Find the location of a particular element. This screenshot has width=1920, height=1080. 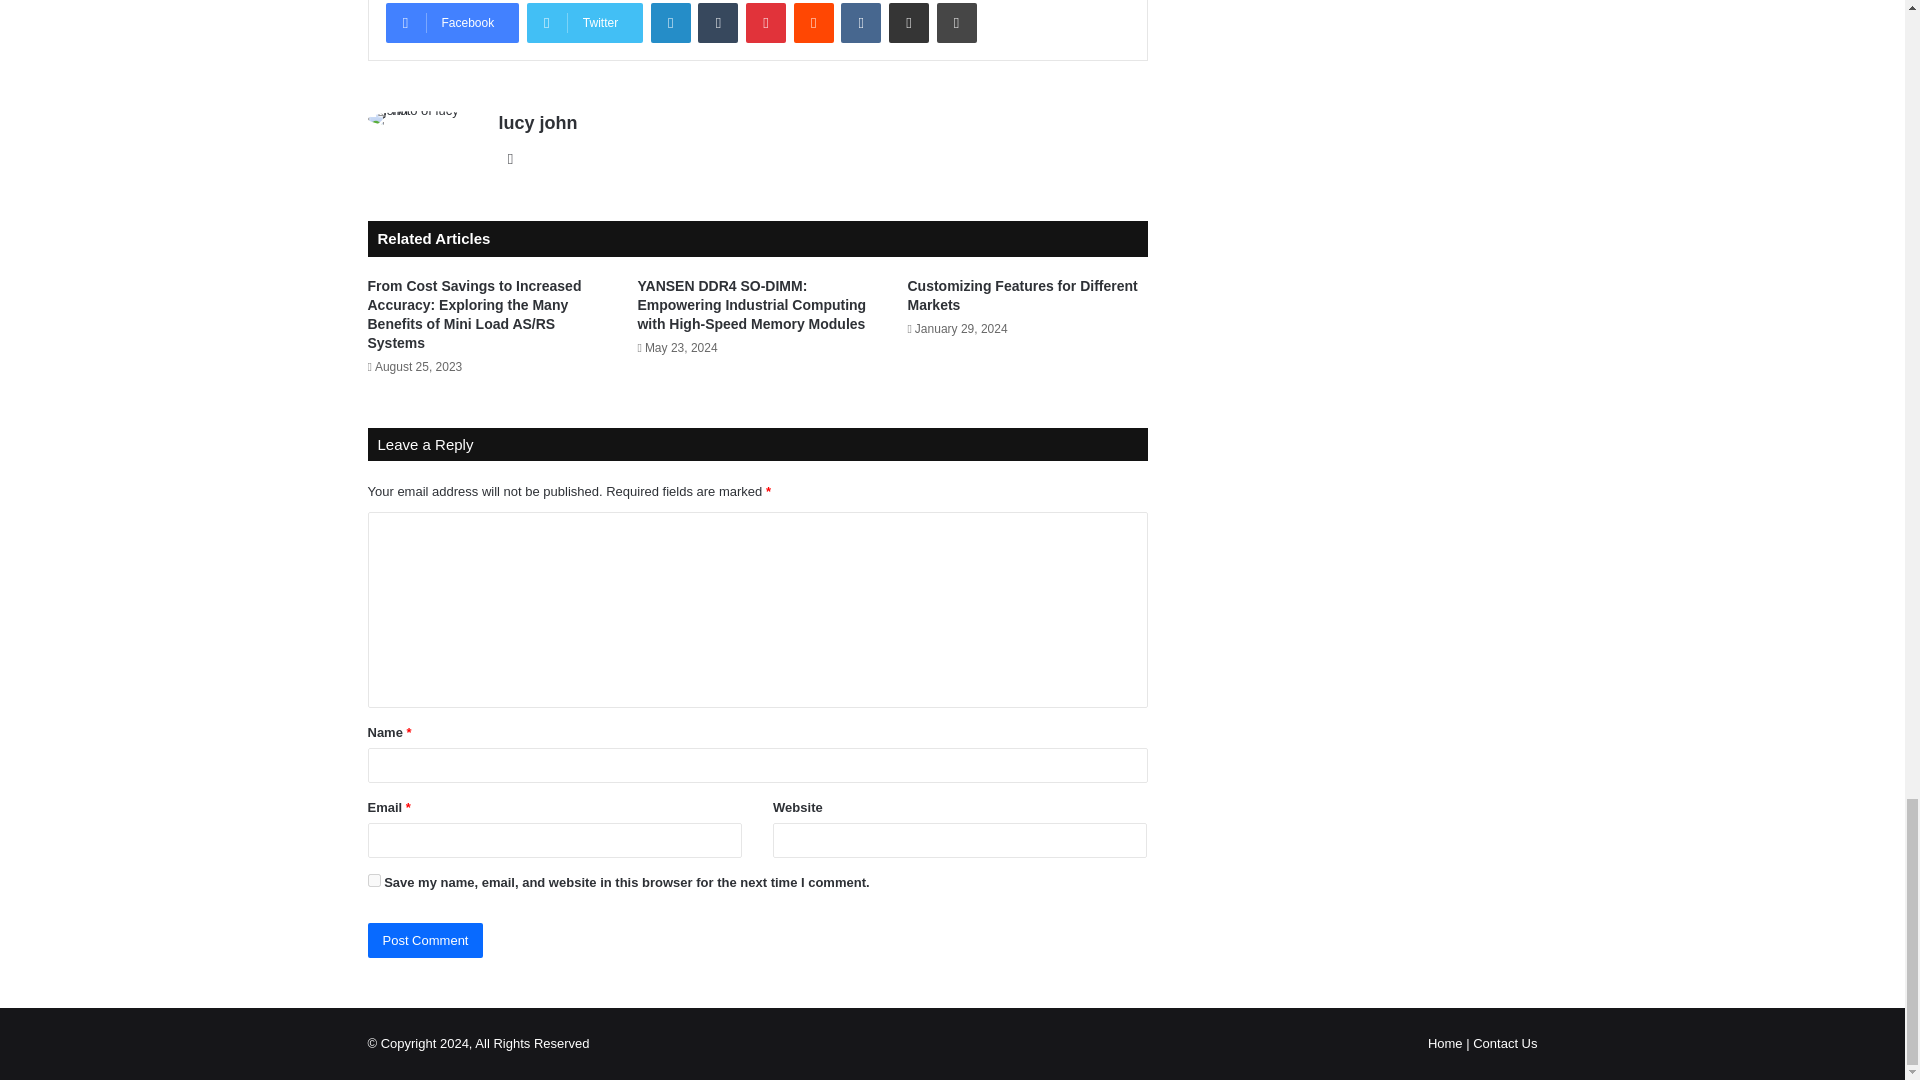

Tumblr is located at coordinates (718, 23).